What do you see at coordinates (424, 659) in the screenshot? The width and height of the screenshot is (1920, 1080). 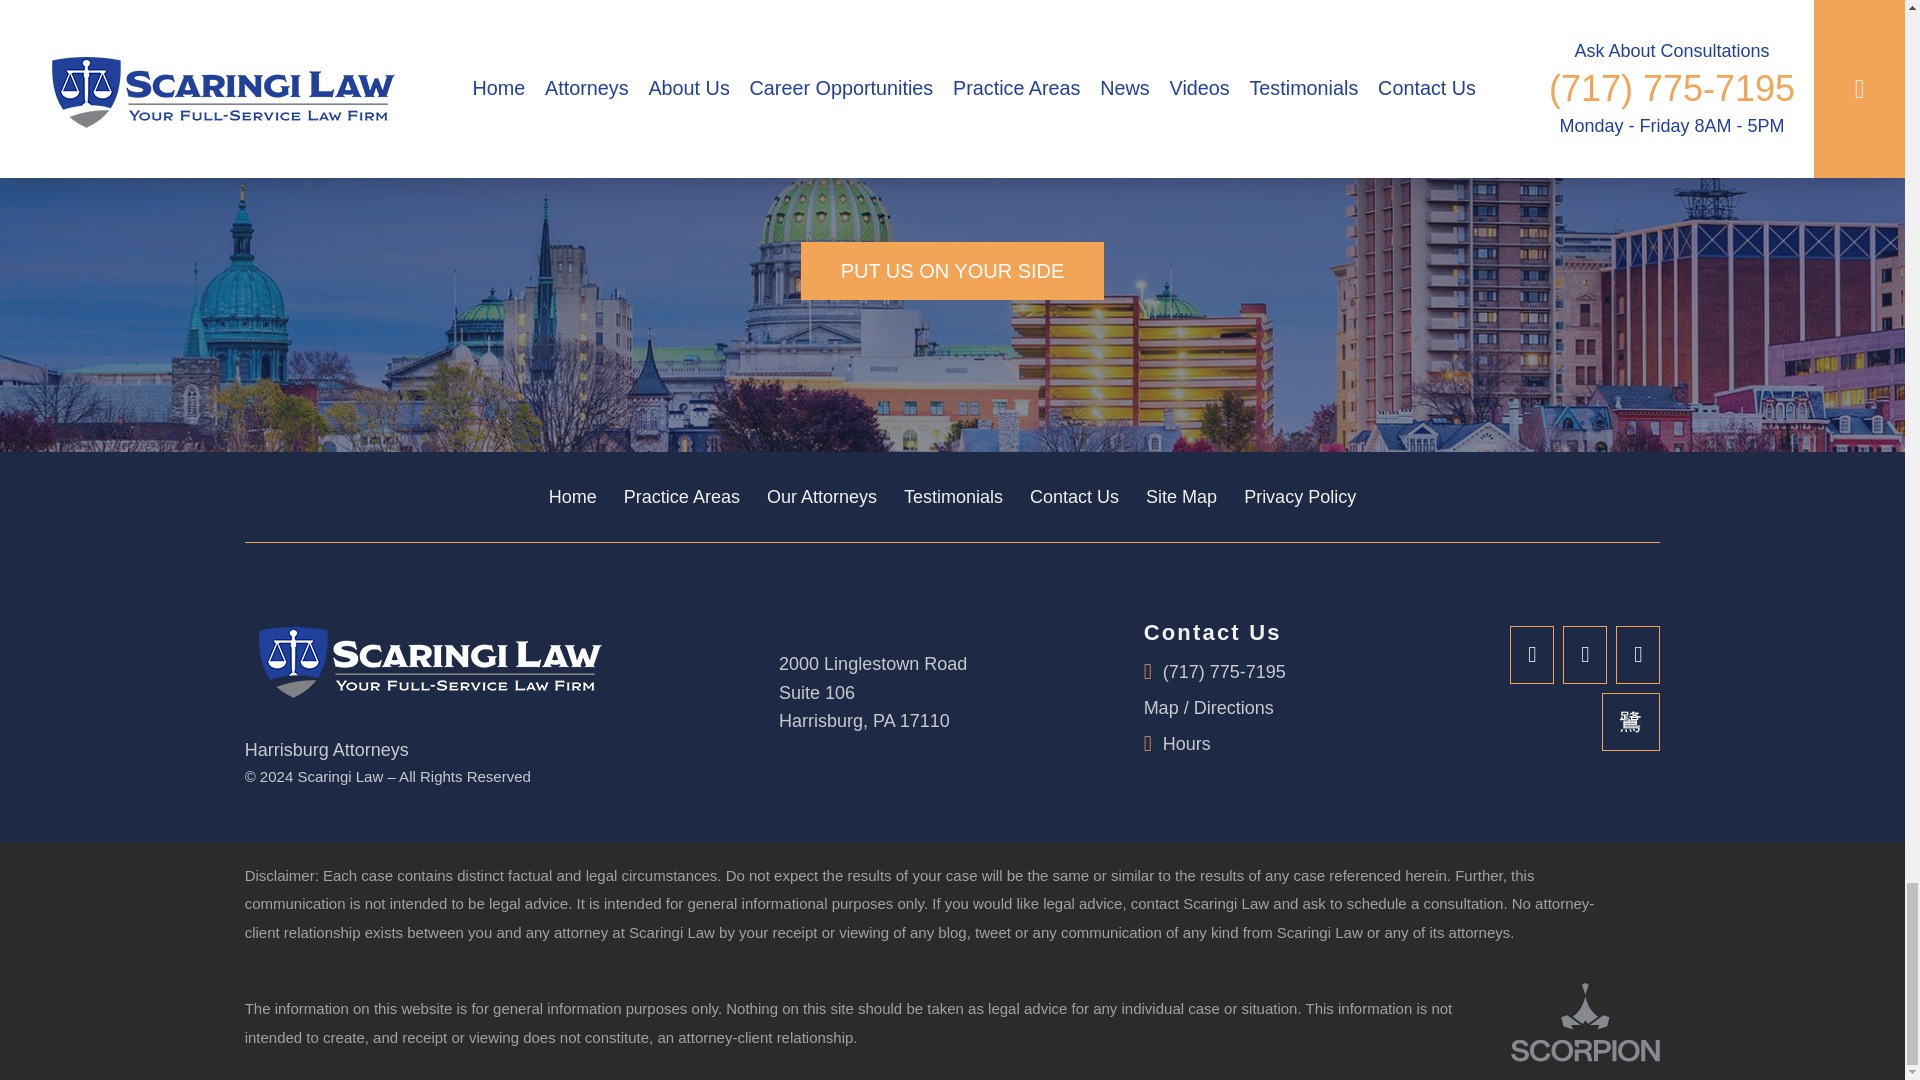 I see `Scaringi Law` at bounding box center [424, 659].